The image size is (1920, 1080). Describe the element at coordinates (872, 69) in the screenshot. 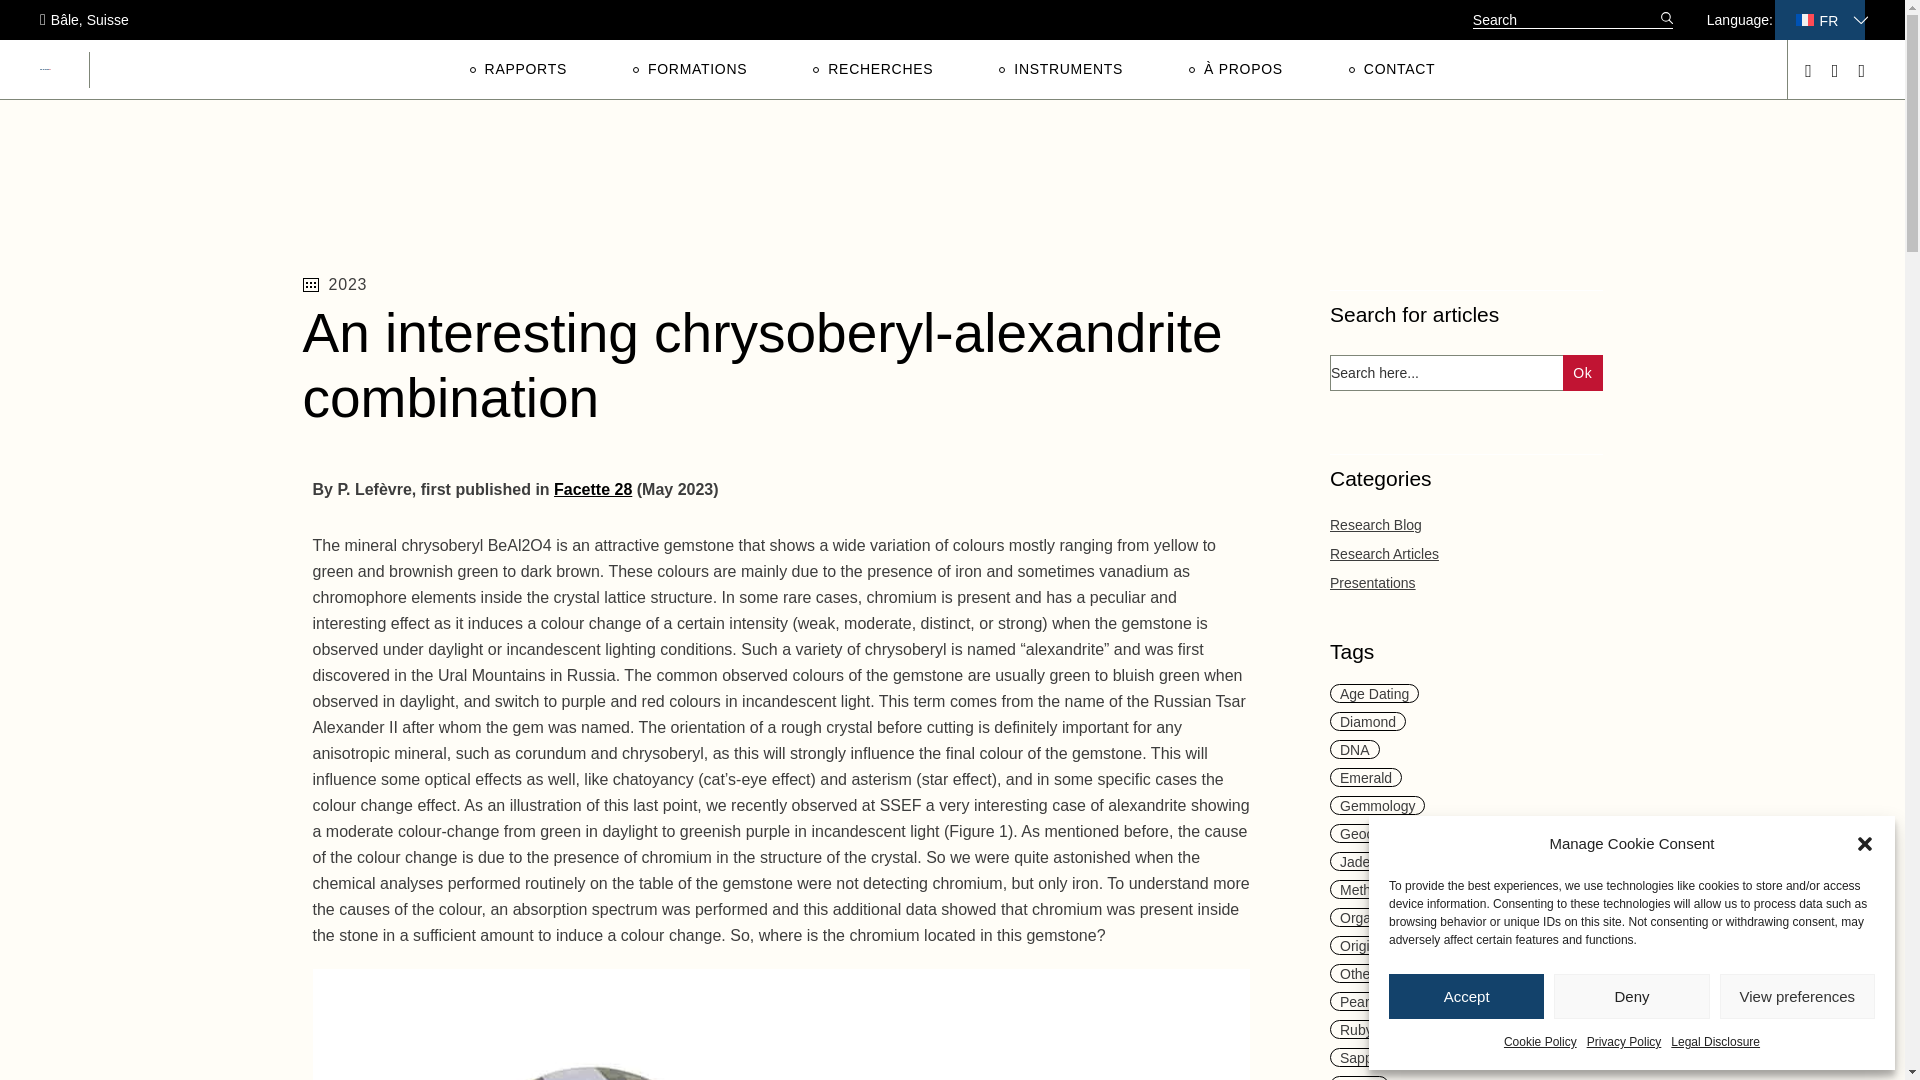

I see `RECHERCHES` at that location.